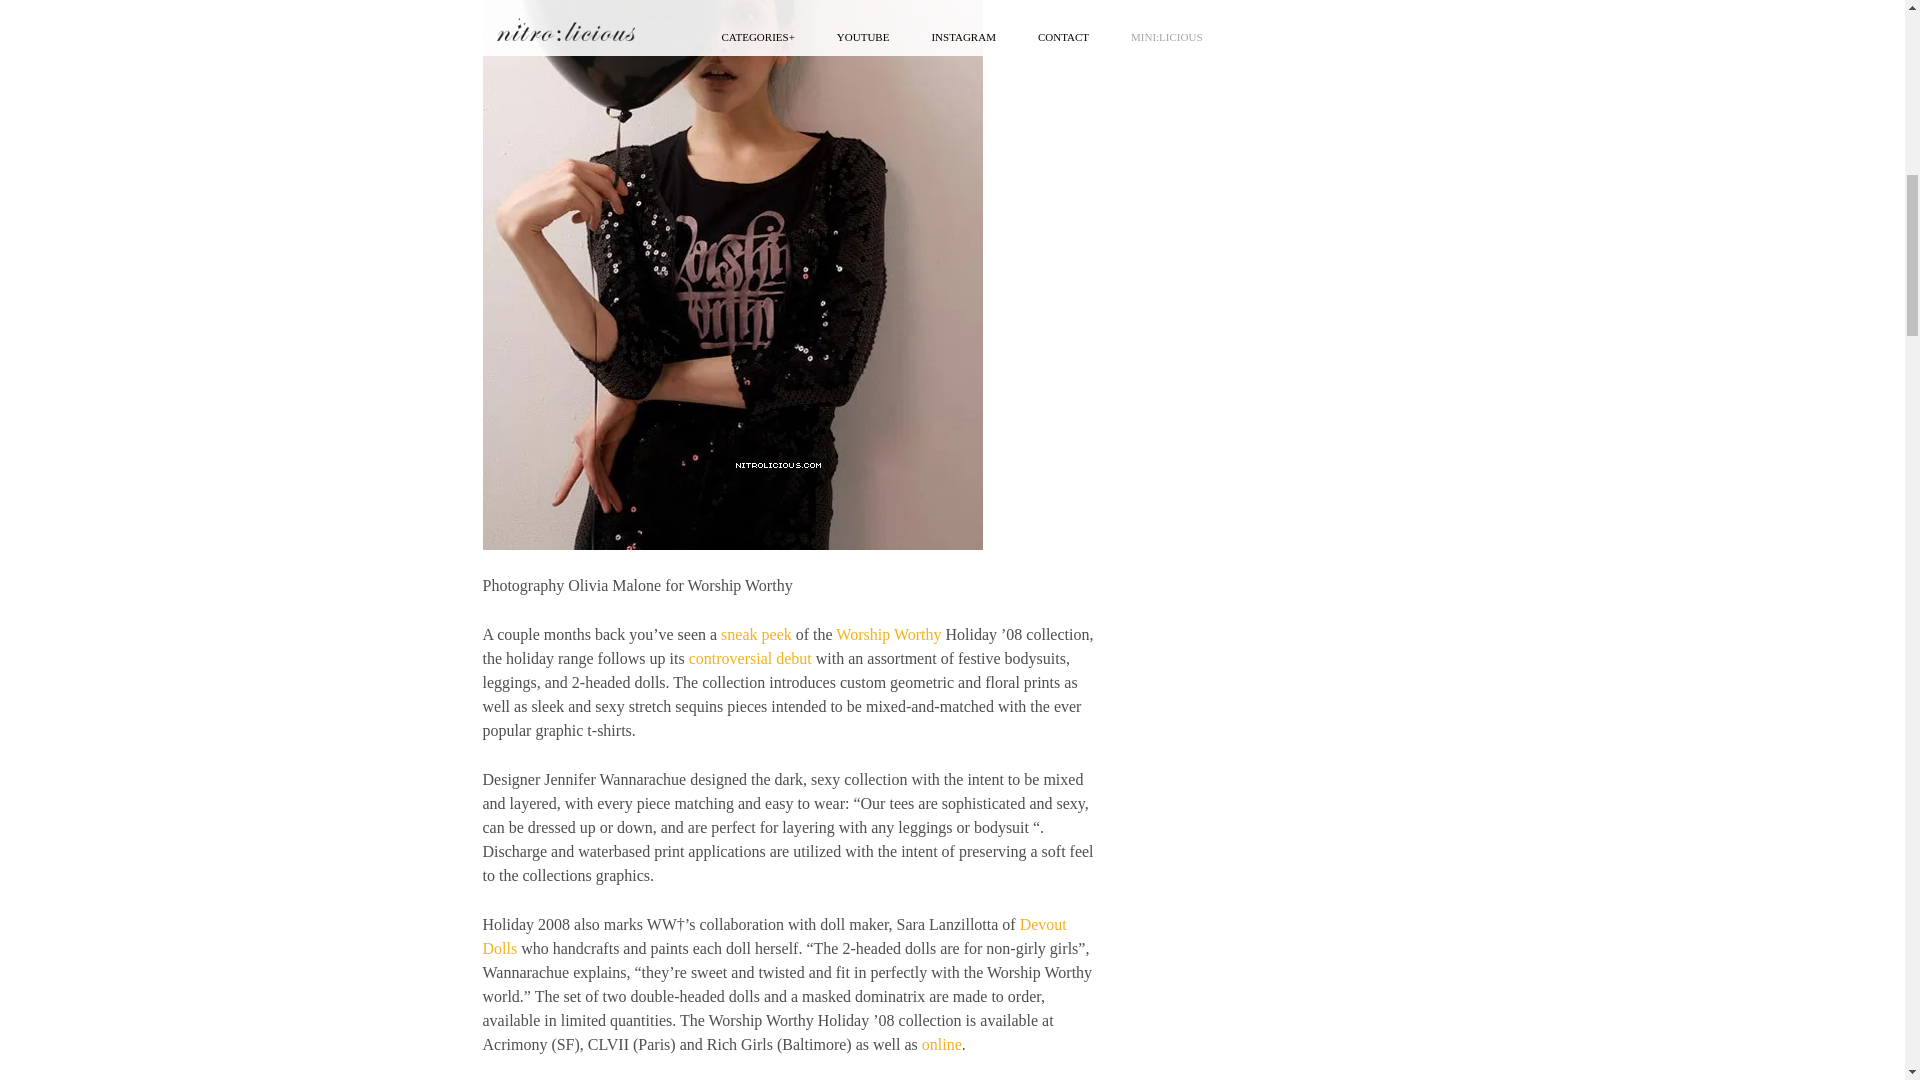  What do you see at coordinates (773, 936) in the screenshot?
I see `Devout Dolls` at bounding box center [773, 936].